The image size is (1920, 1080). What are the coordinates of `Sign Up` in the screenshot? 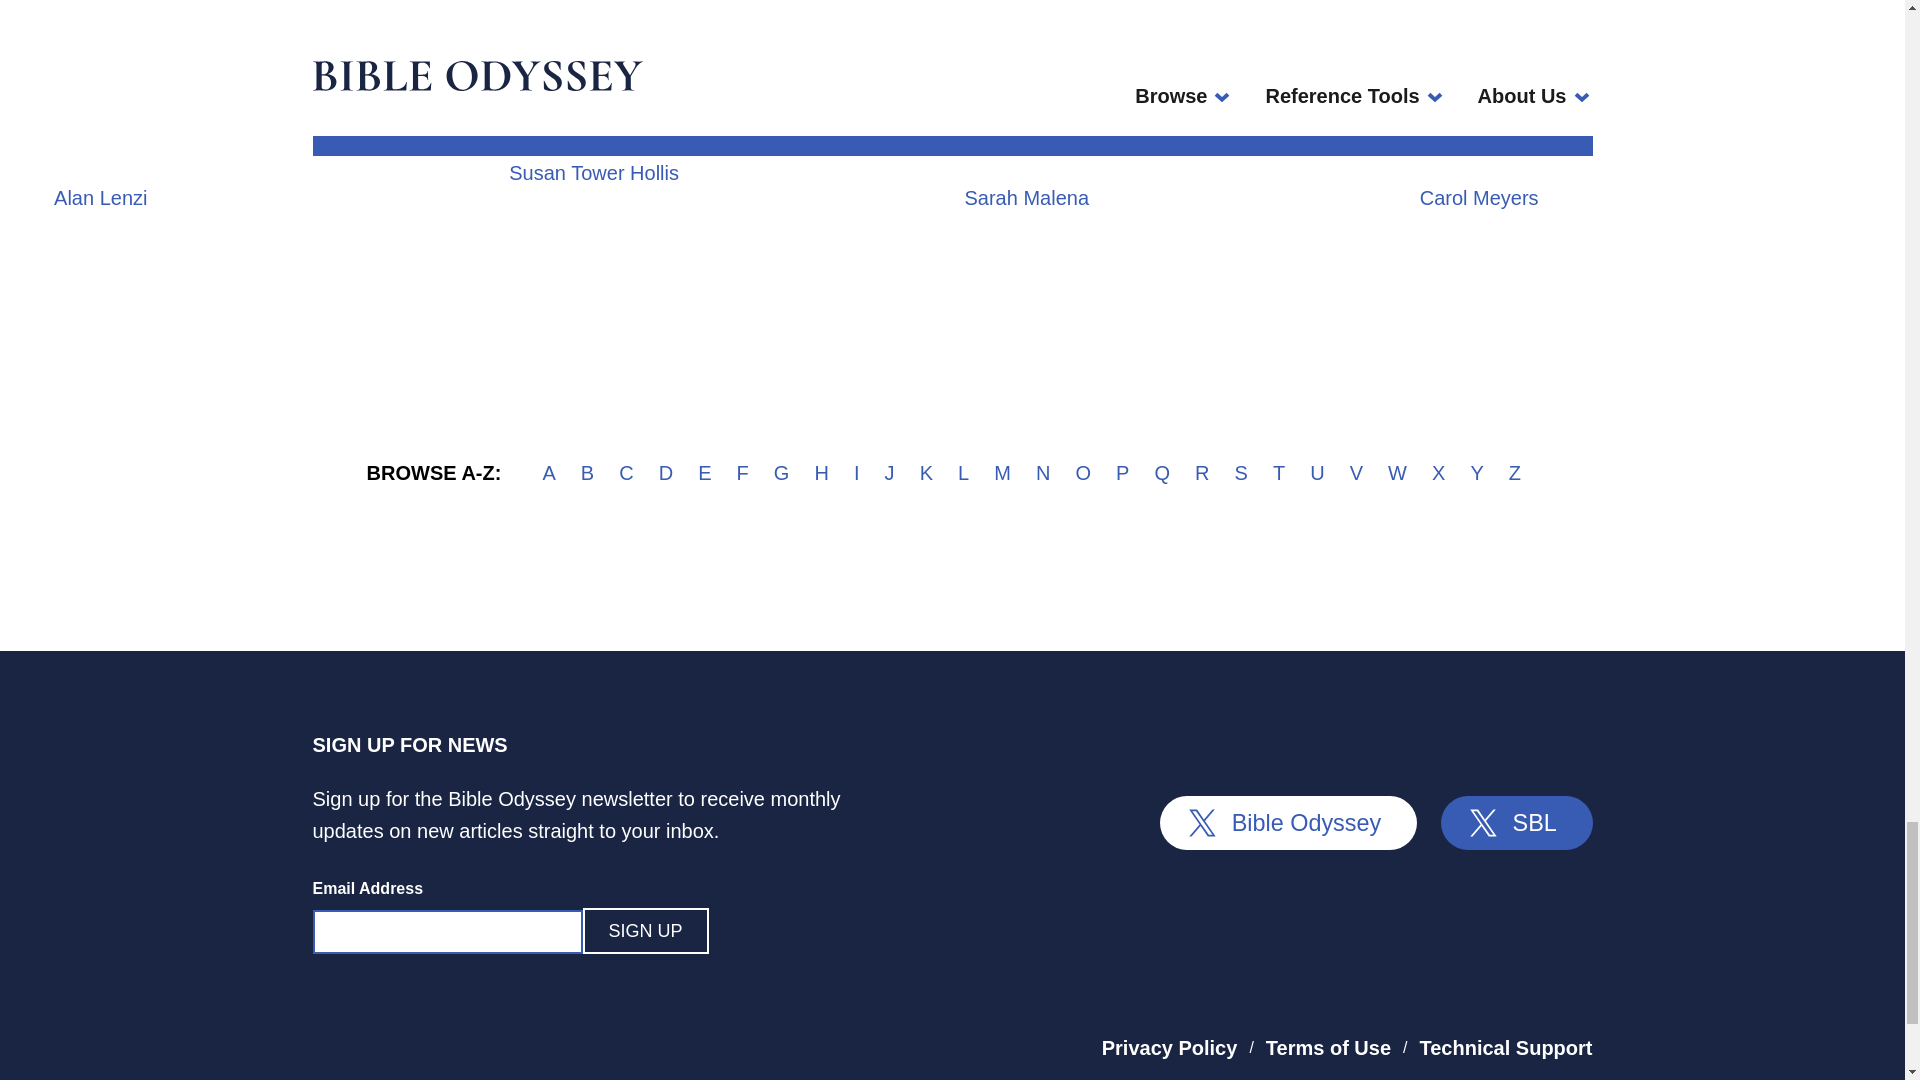 It's located at (644, 930).